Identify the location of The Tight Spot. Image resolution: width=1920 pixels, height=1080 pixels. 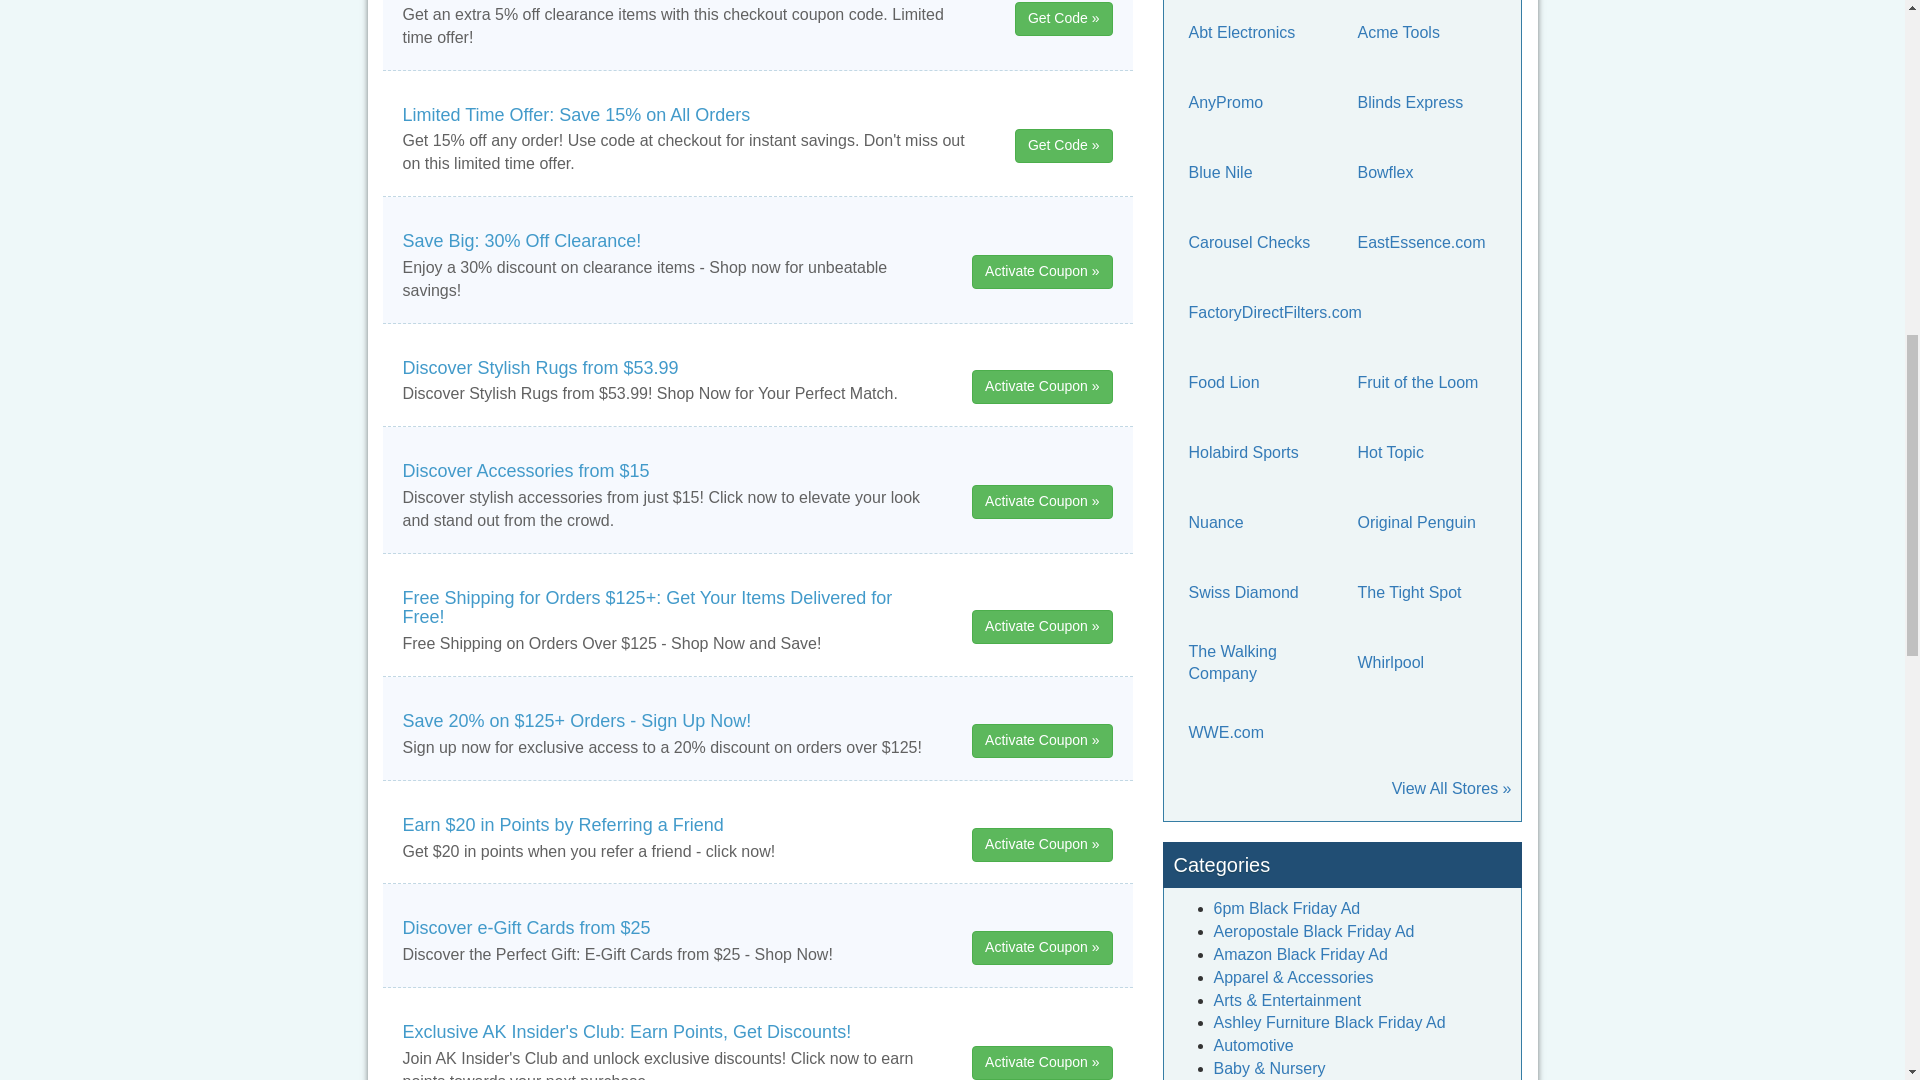
(1426, 592).